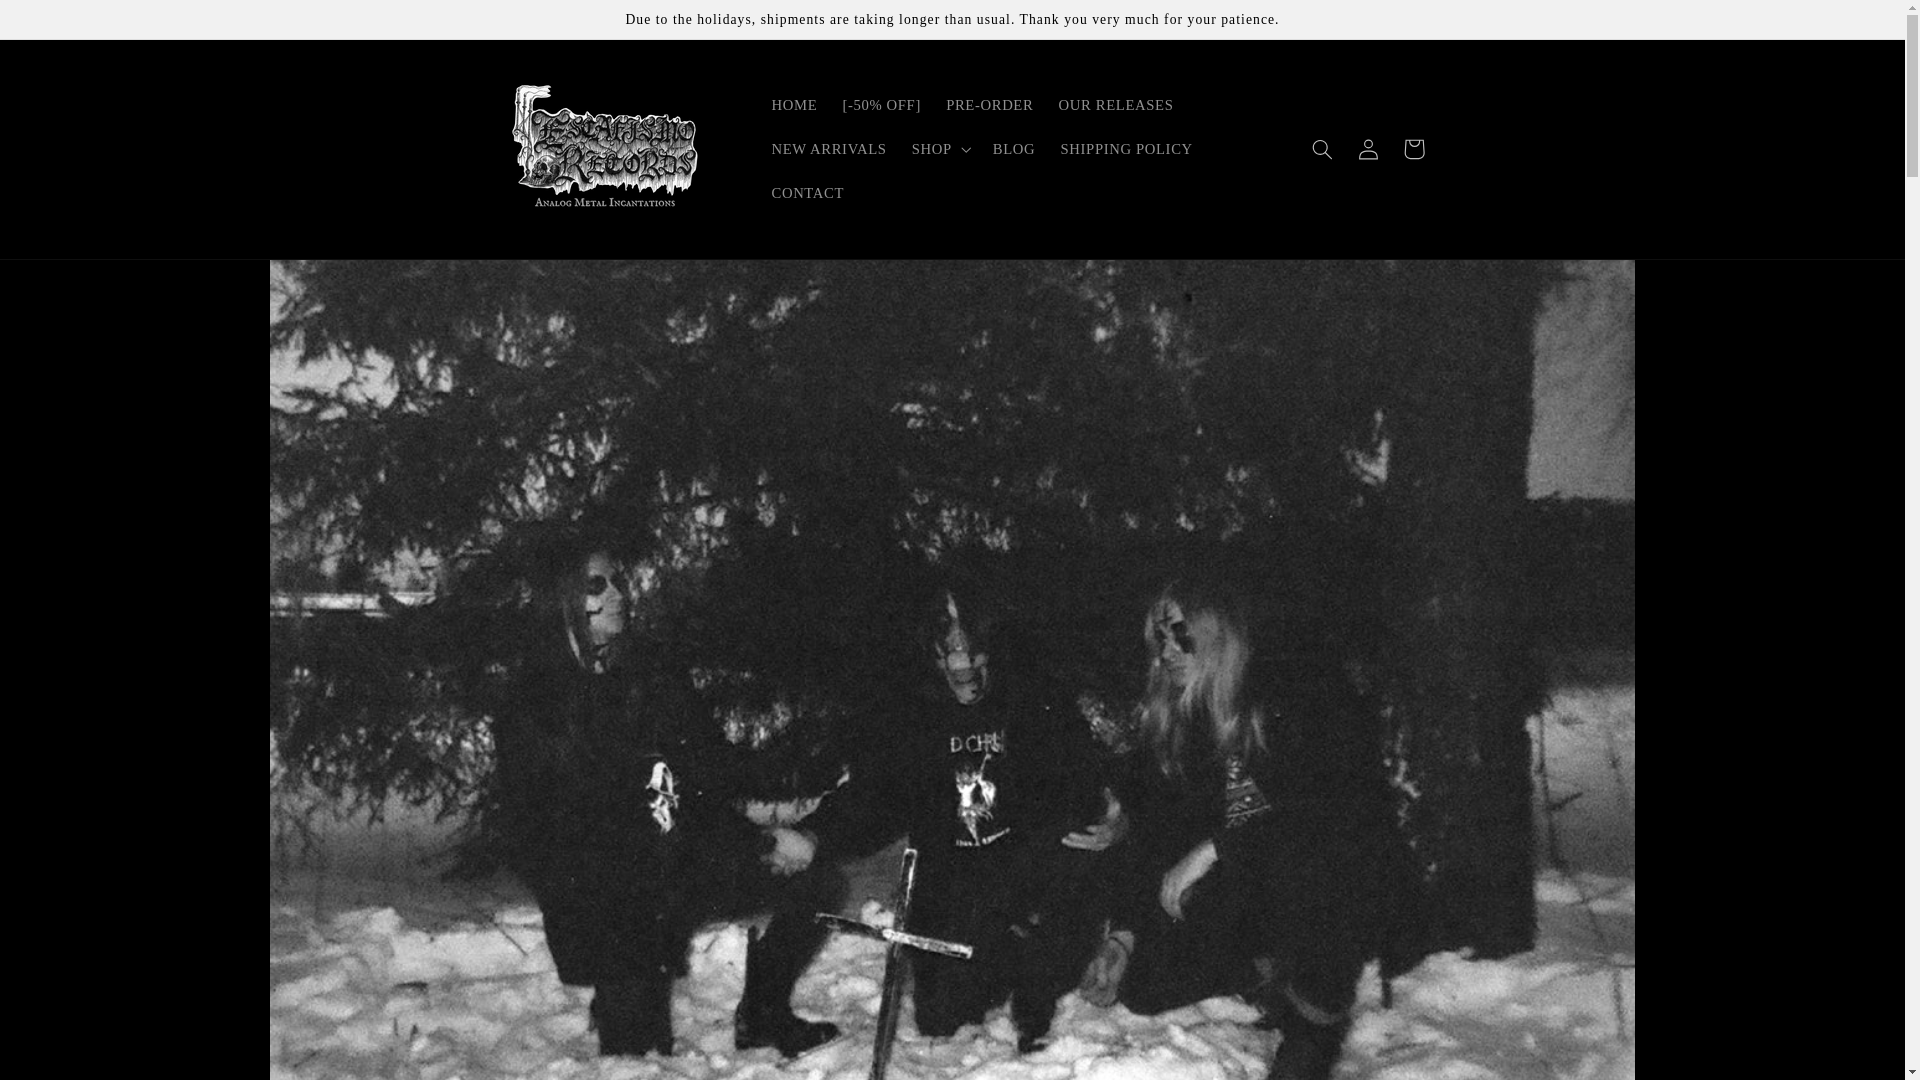 This screenshot has width=1920, height=1080. I want to click on Skip to content, so click(63, 24).